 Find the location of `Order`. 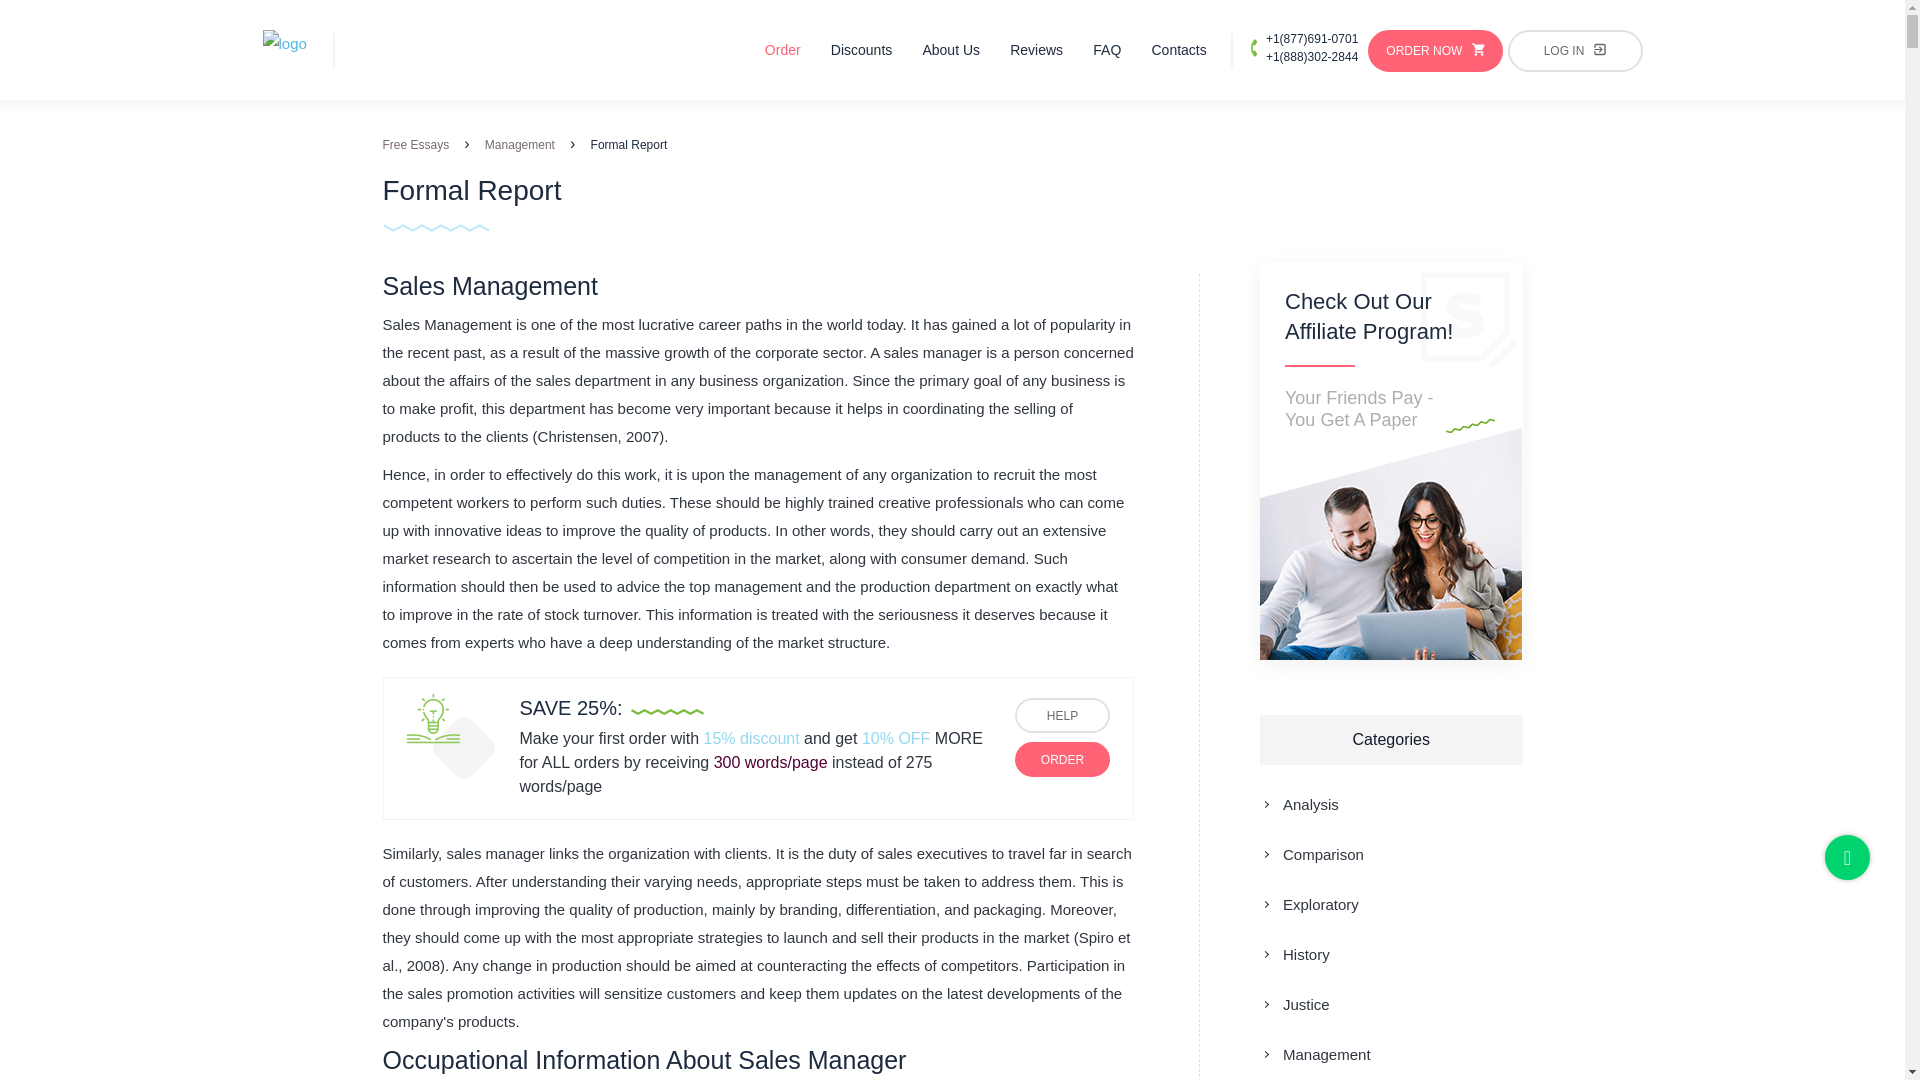

Order is located at coordinates (782, 50).